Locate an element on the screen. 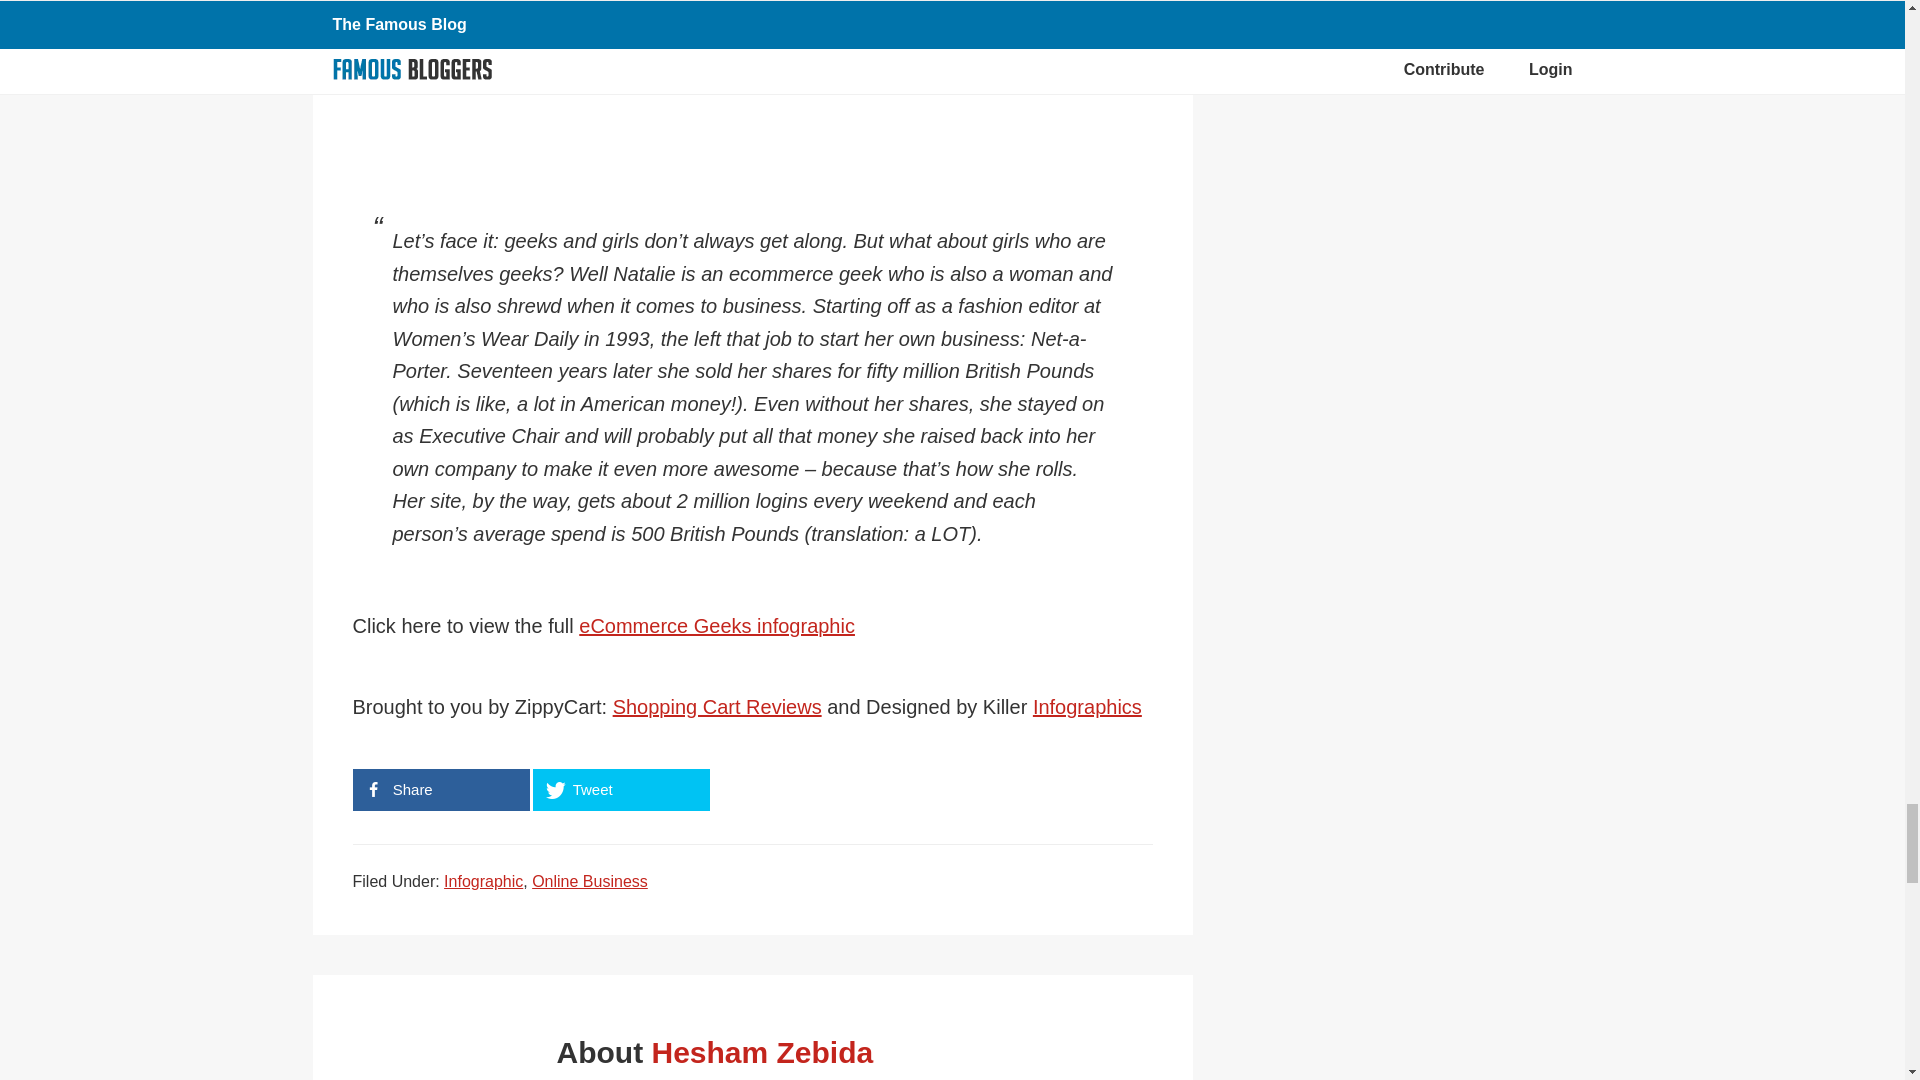  Infographic is located at coordinates (482, 880).